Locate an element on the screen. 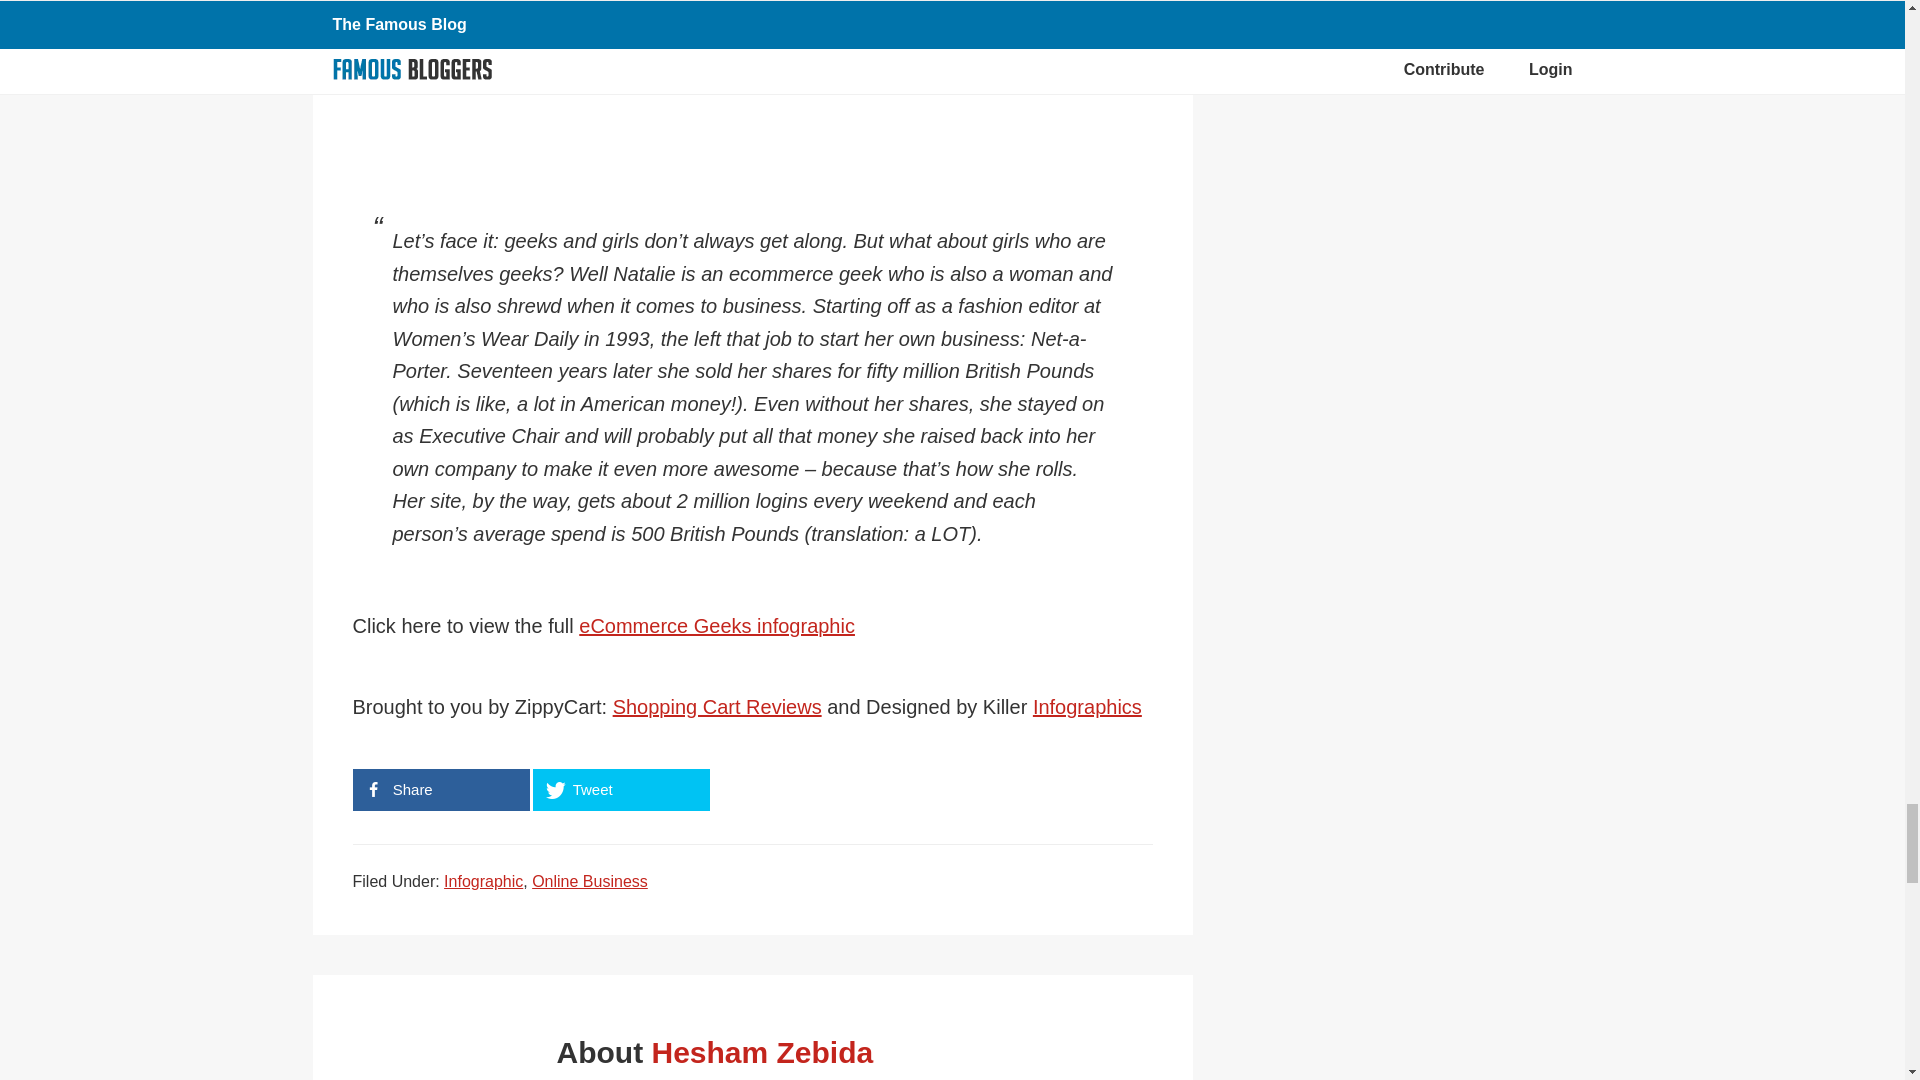  Infographic is located at coordinates (482, 880).